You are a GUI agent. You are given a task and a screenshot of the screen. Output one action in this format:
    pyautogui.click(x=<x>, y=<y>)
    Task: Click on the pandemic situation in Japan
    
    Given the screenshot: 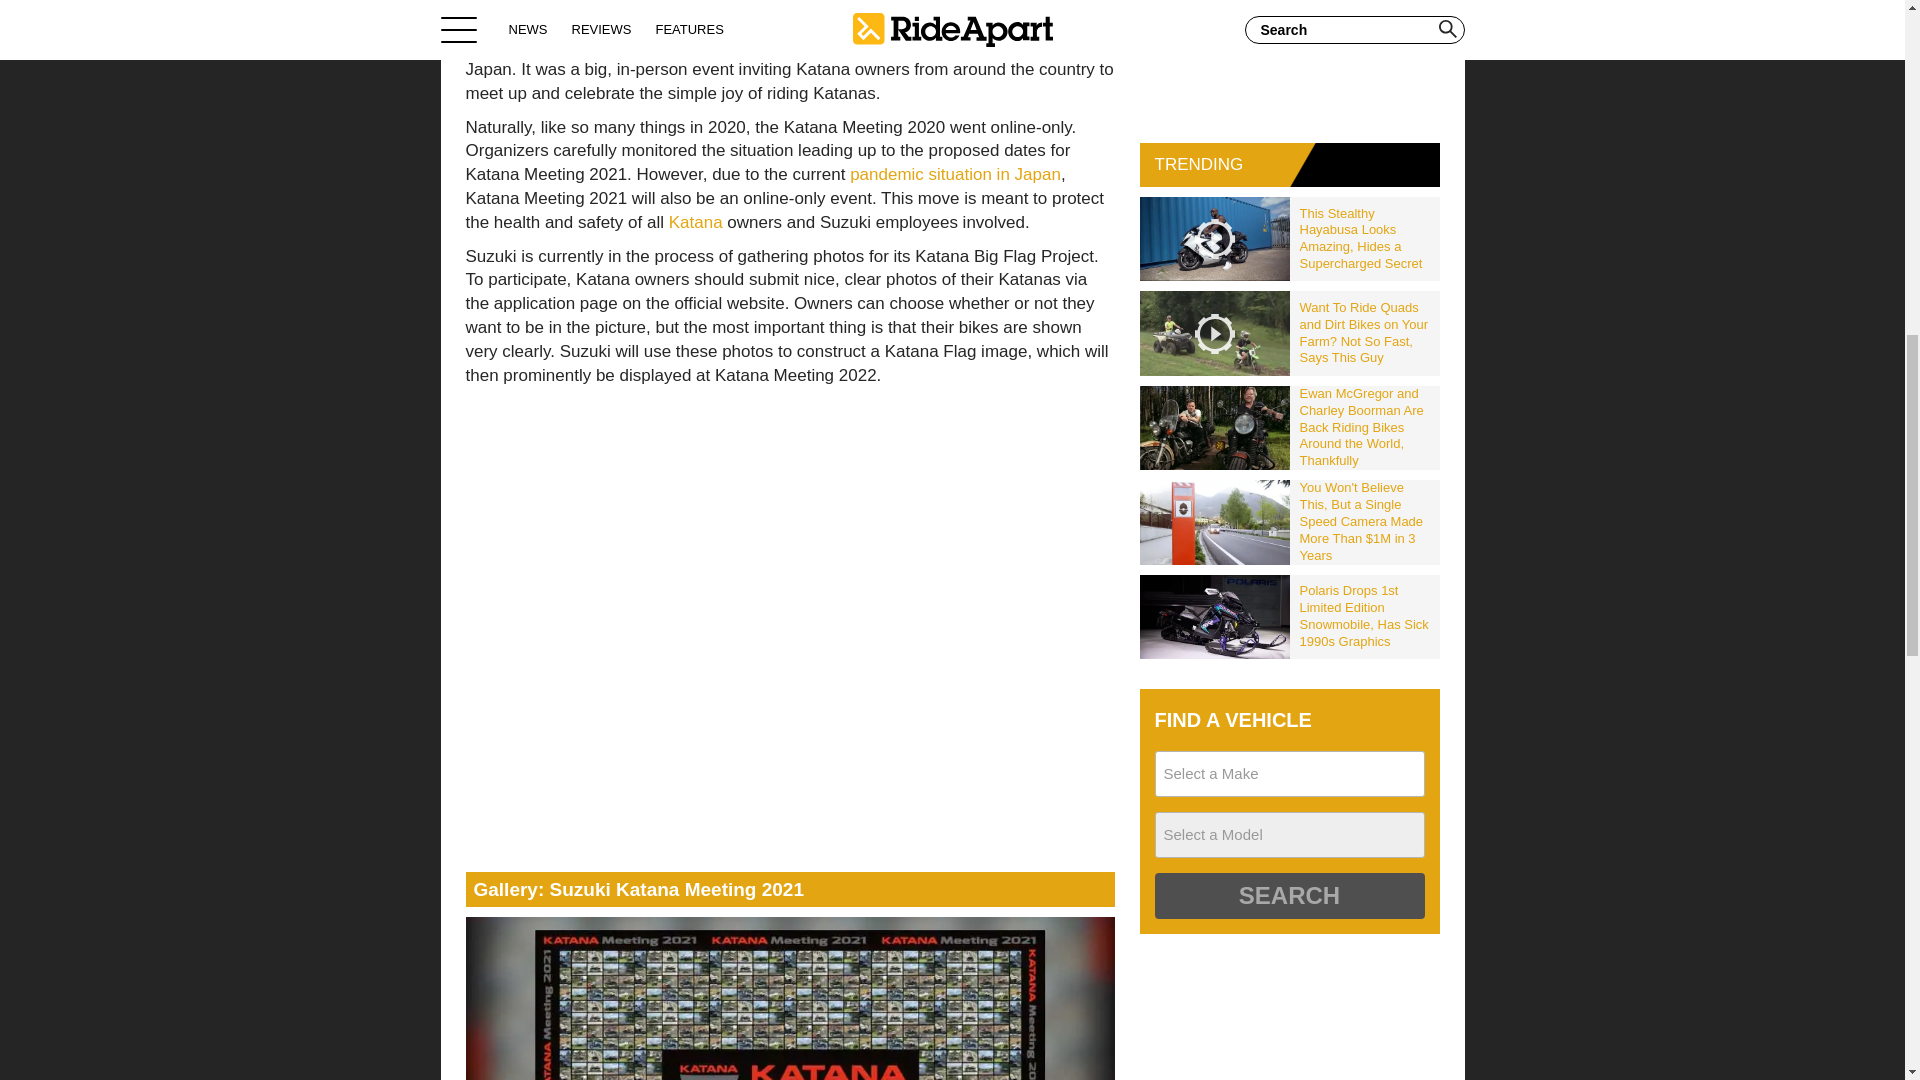 What is the action you would take?
    pyautogui.click(x=956, y=174)
    